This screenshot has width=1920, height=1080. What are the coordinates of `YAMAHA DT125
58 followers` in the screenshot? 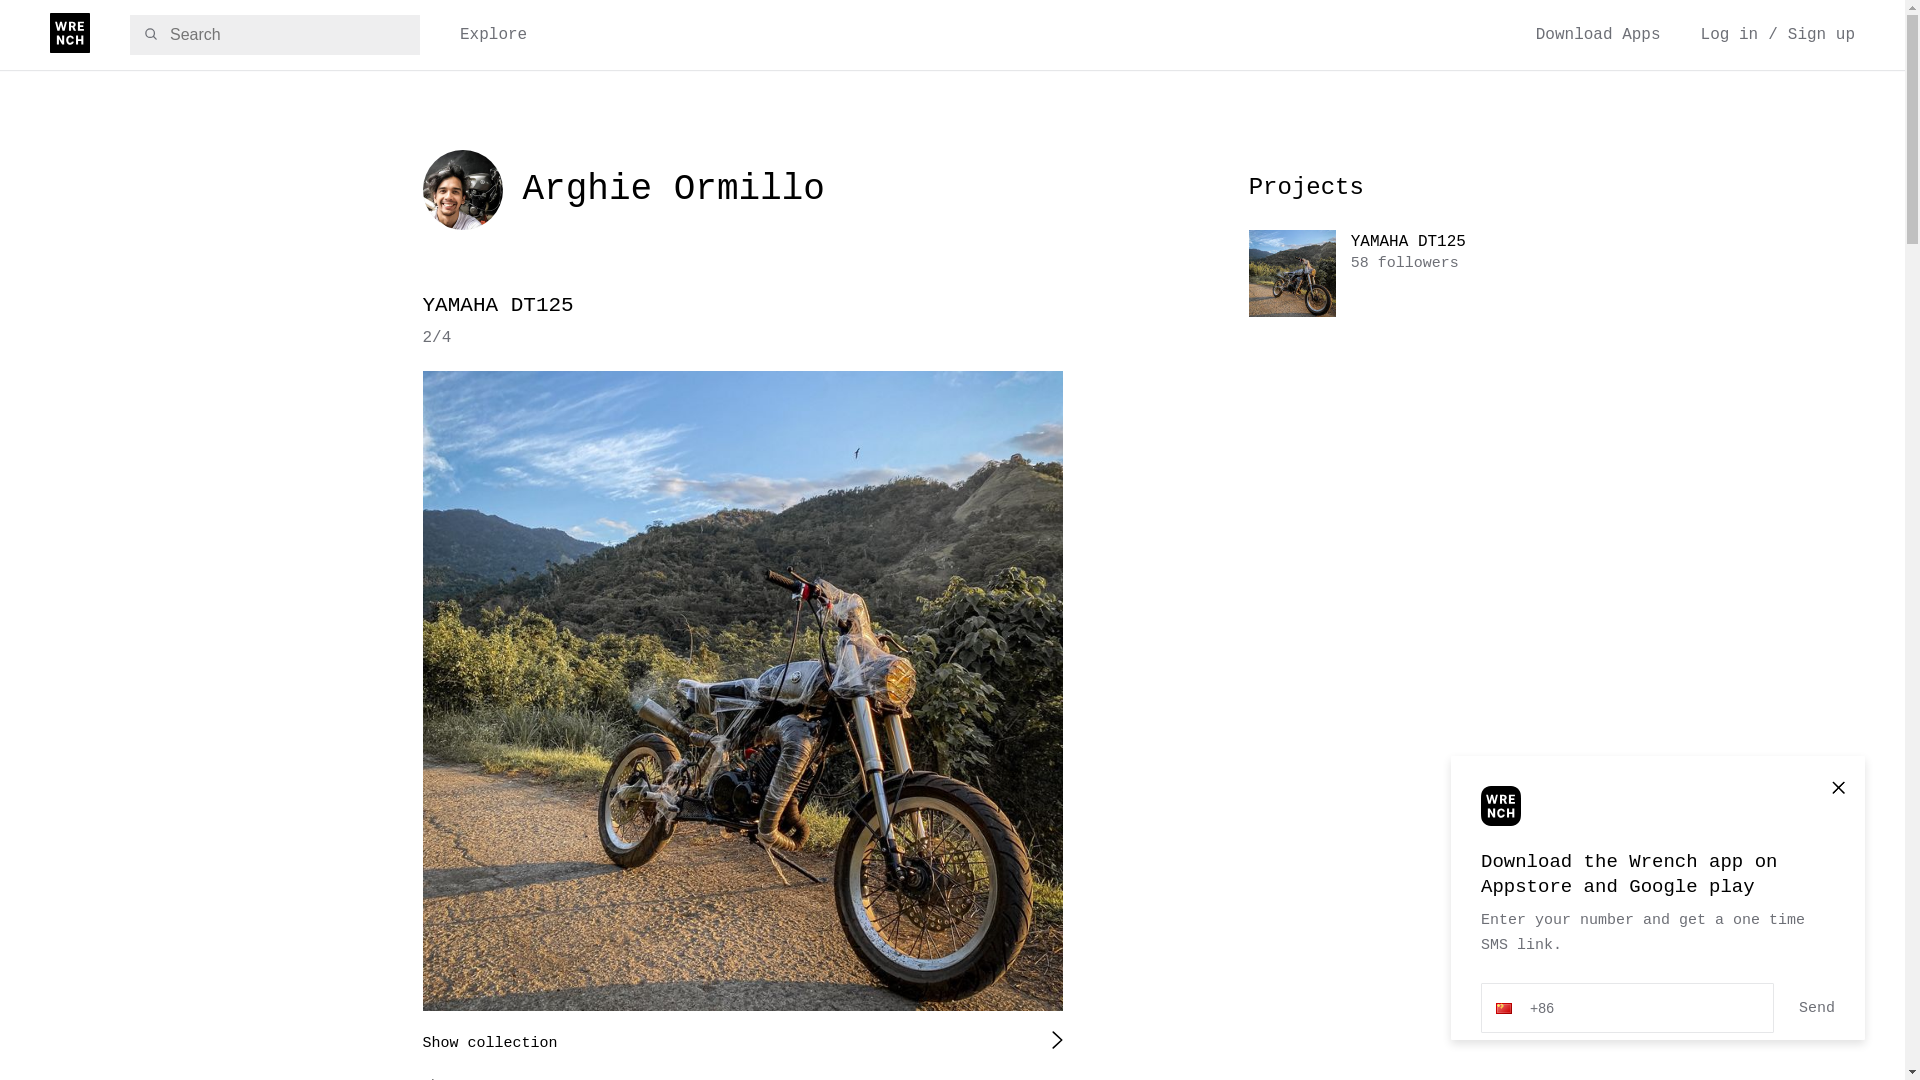 It's located at (1366, 274).